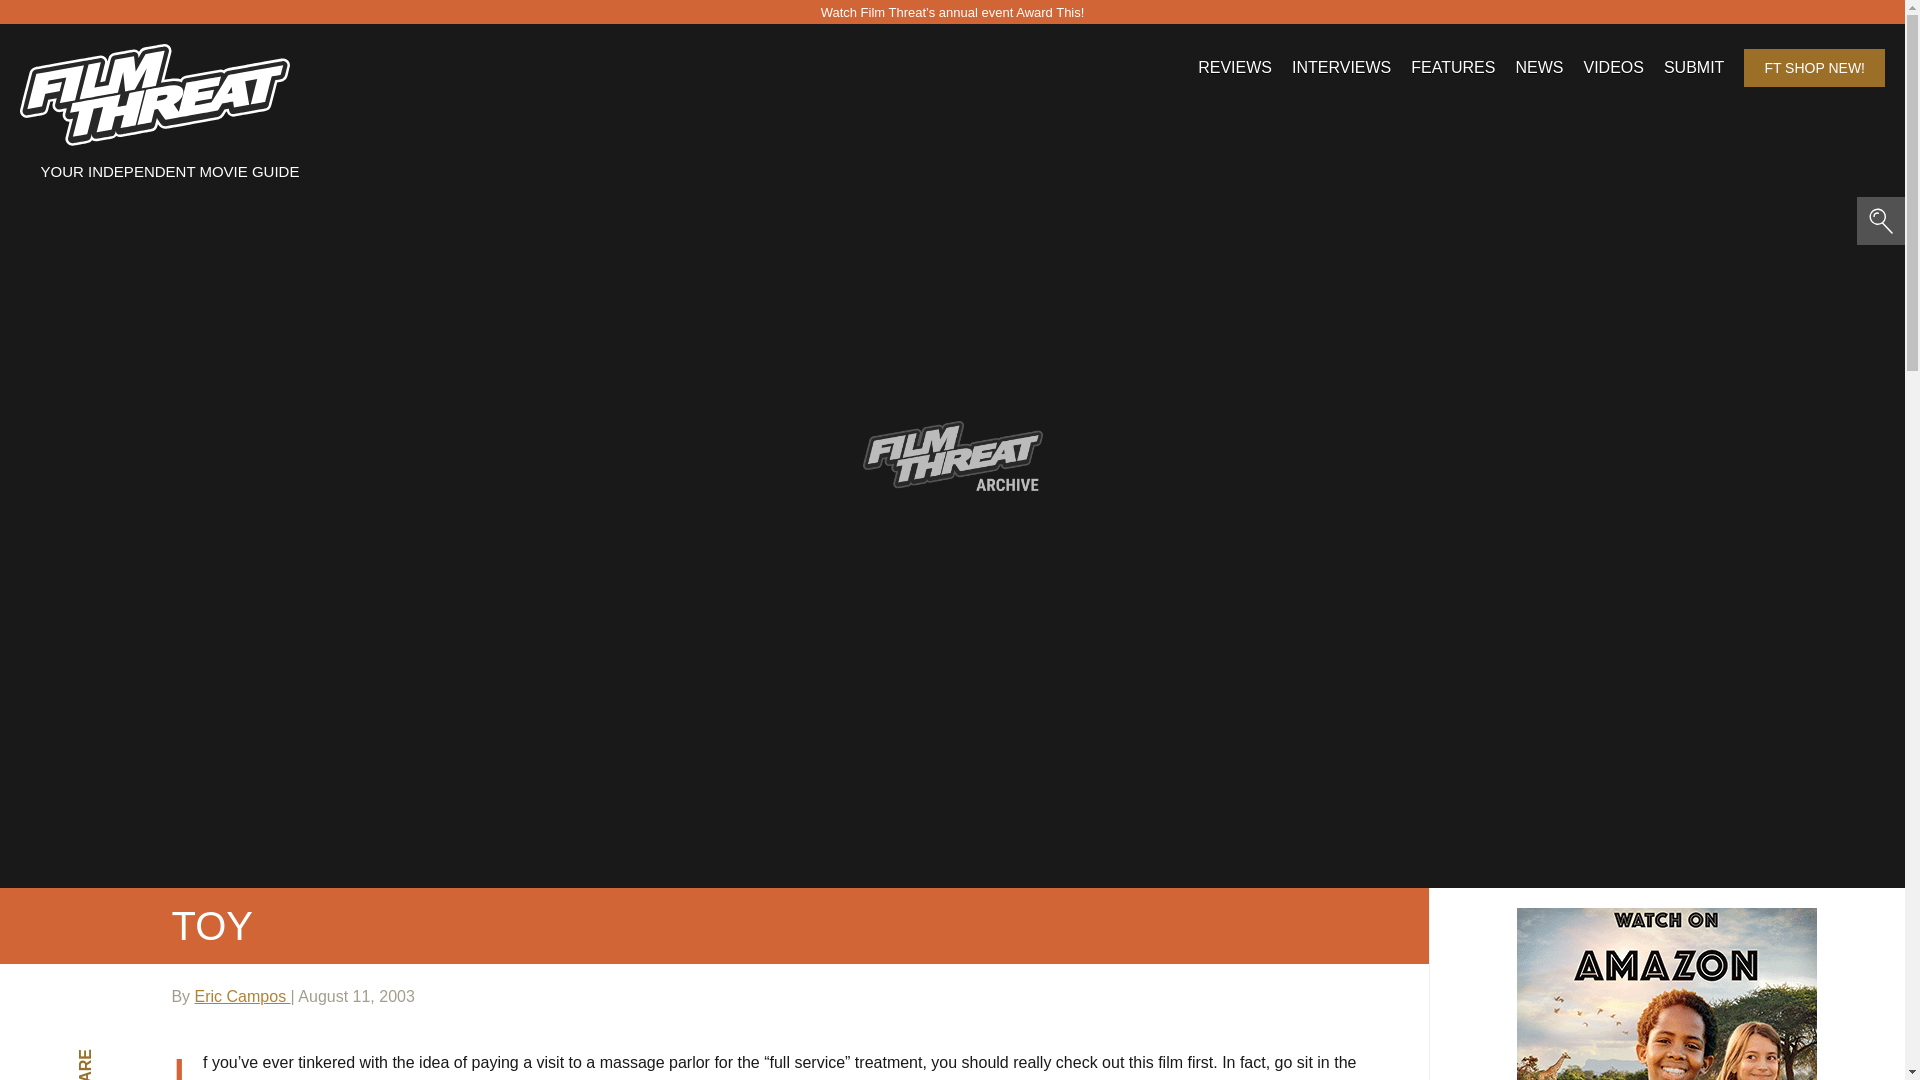 The image size is (1920, 1080). I want to click on FT SHOP NEW!, so click(1814, 68).